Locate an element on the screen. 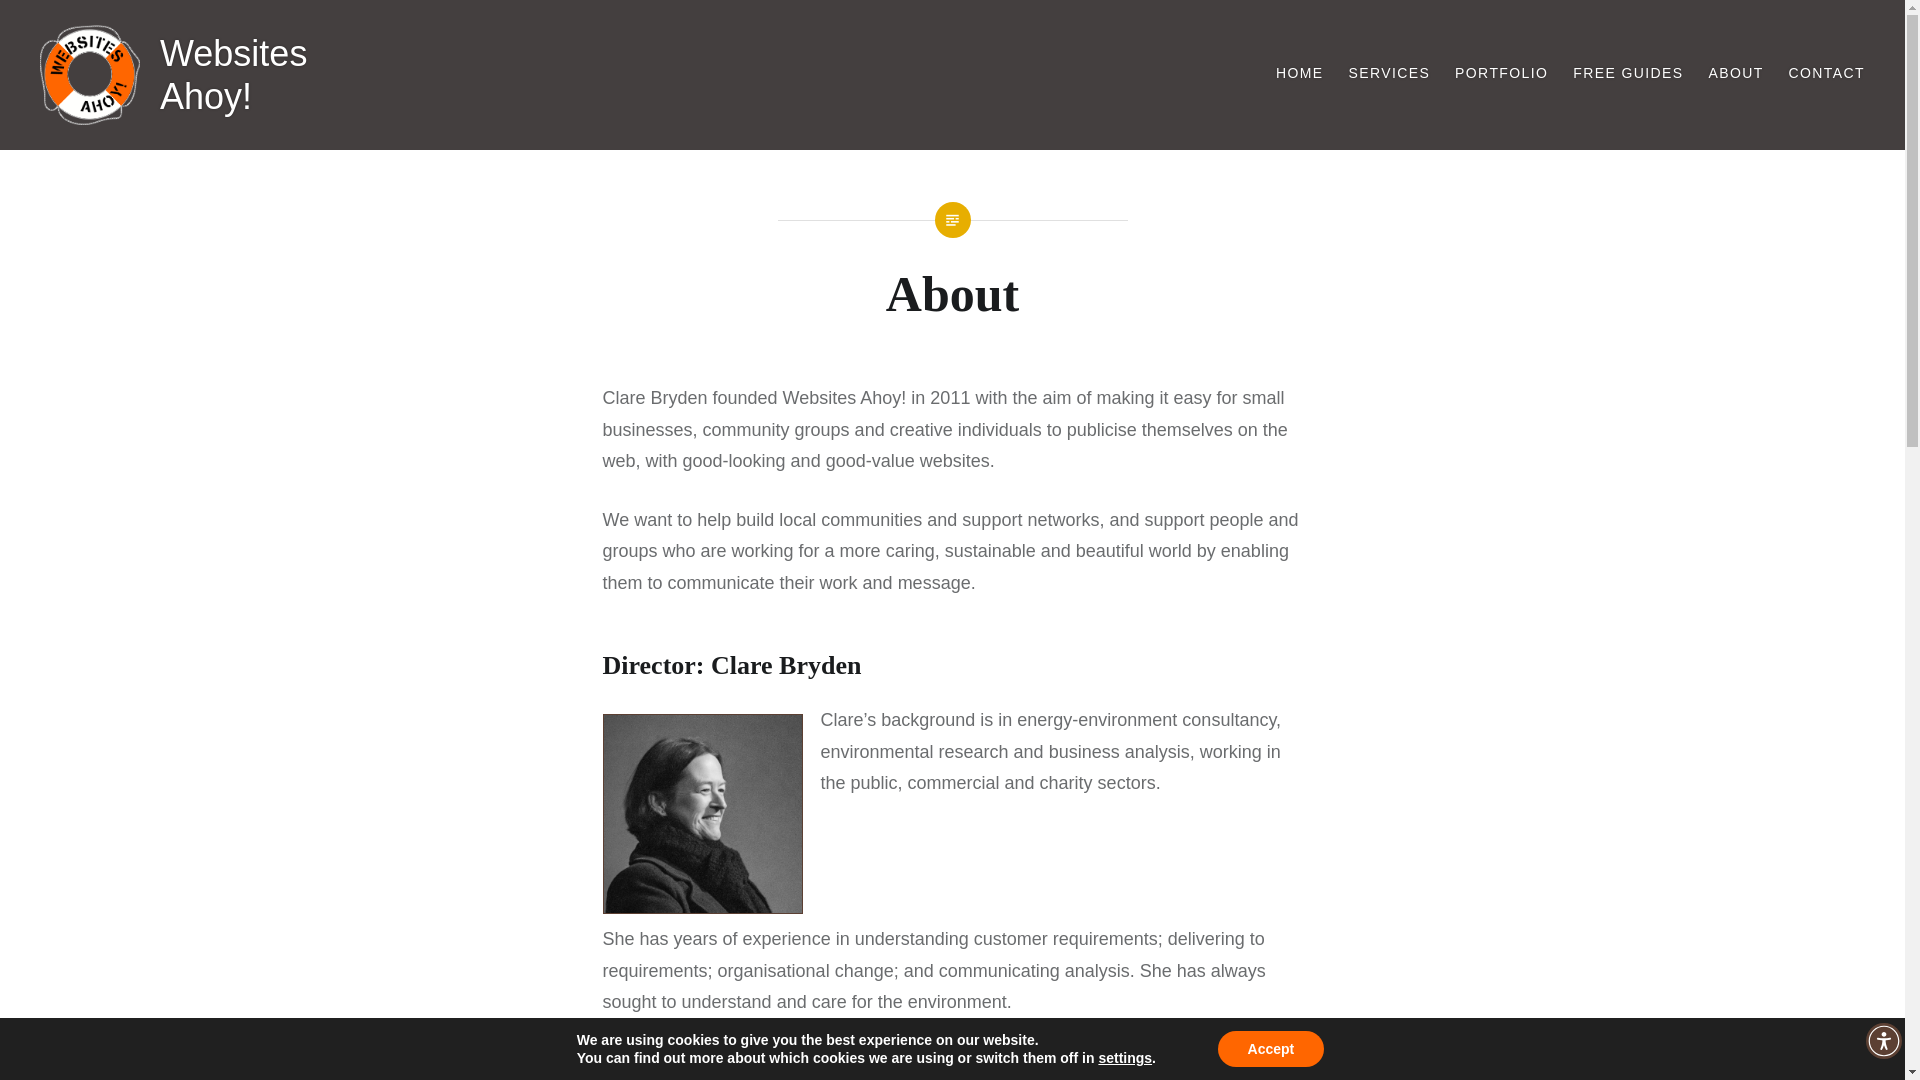 This screenshot has width=1920, height=1080. CONTACT is located at coordinates (1826, 73).